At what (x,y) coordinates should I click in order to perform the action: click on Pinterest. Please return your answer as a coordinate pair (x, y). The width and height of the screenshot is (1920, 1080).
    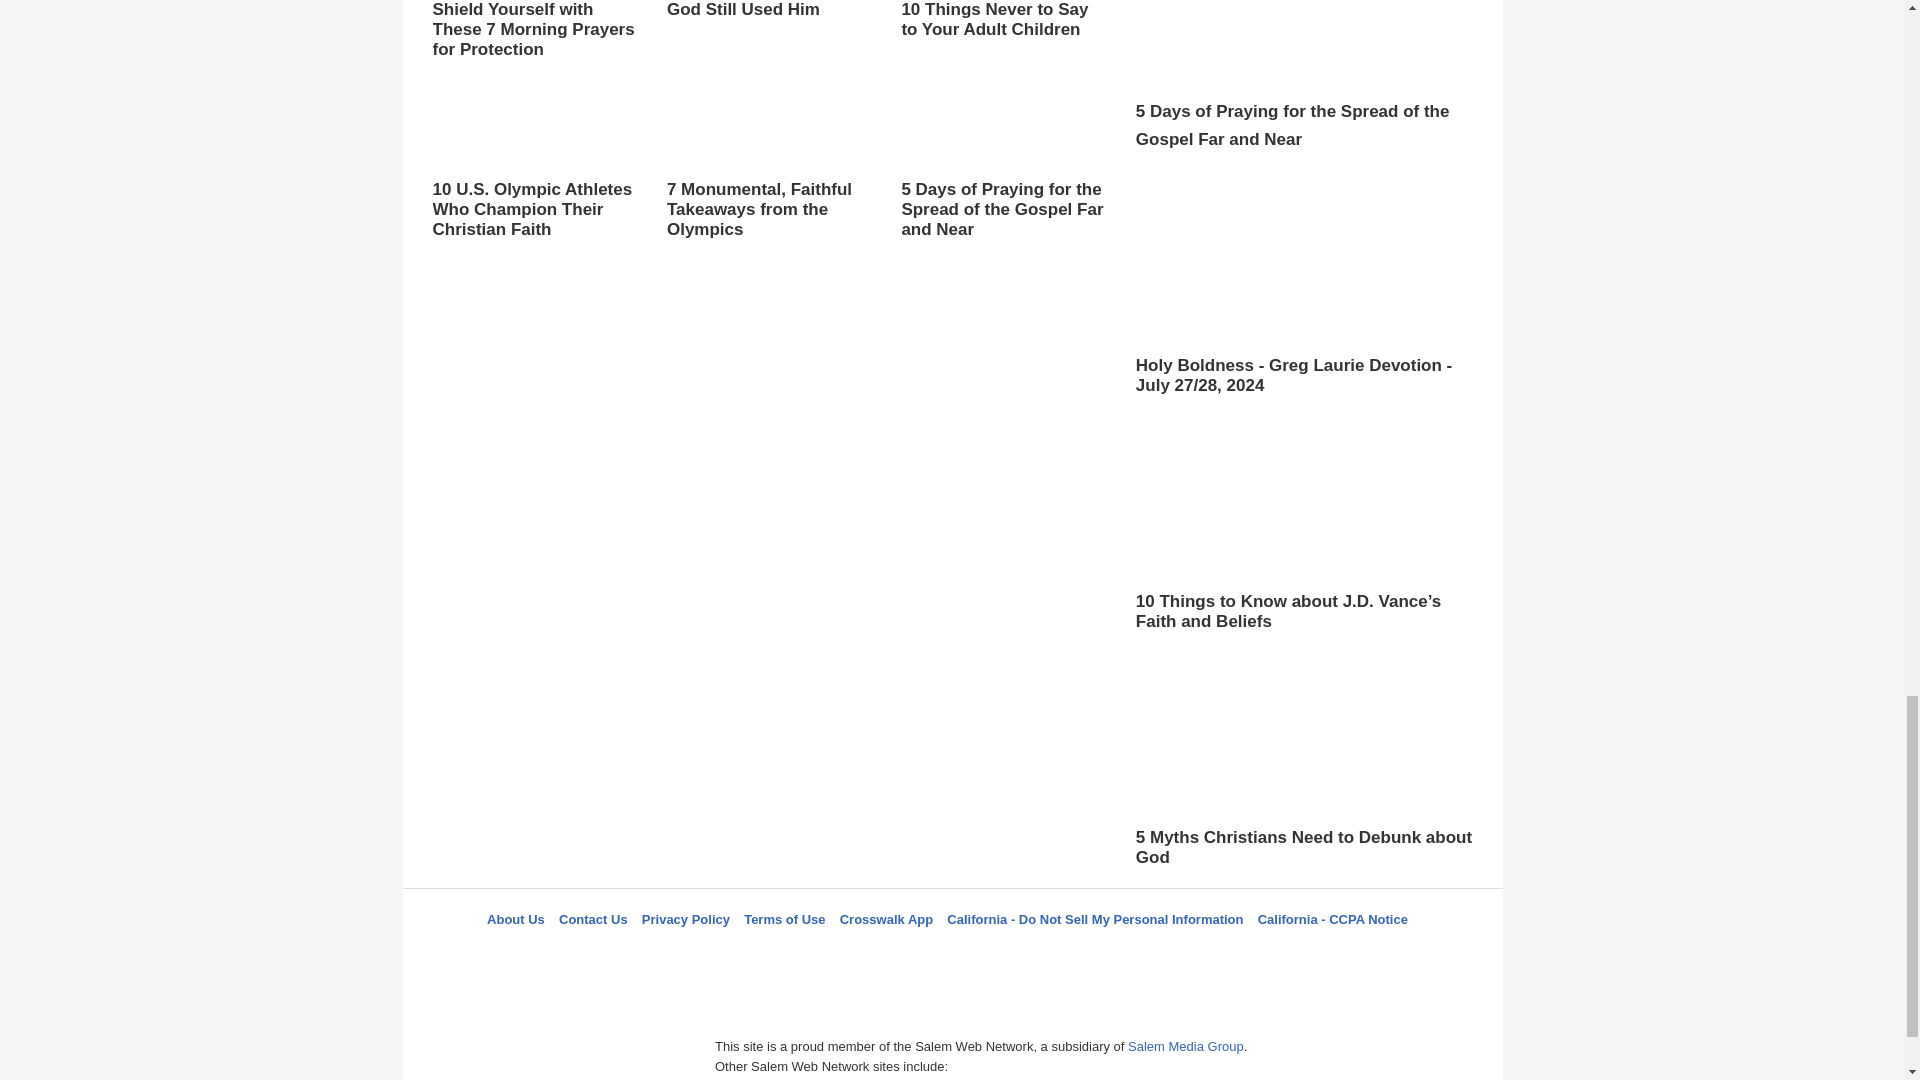
    Looking at the image, I should click on (999, 955).